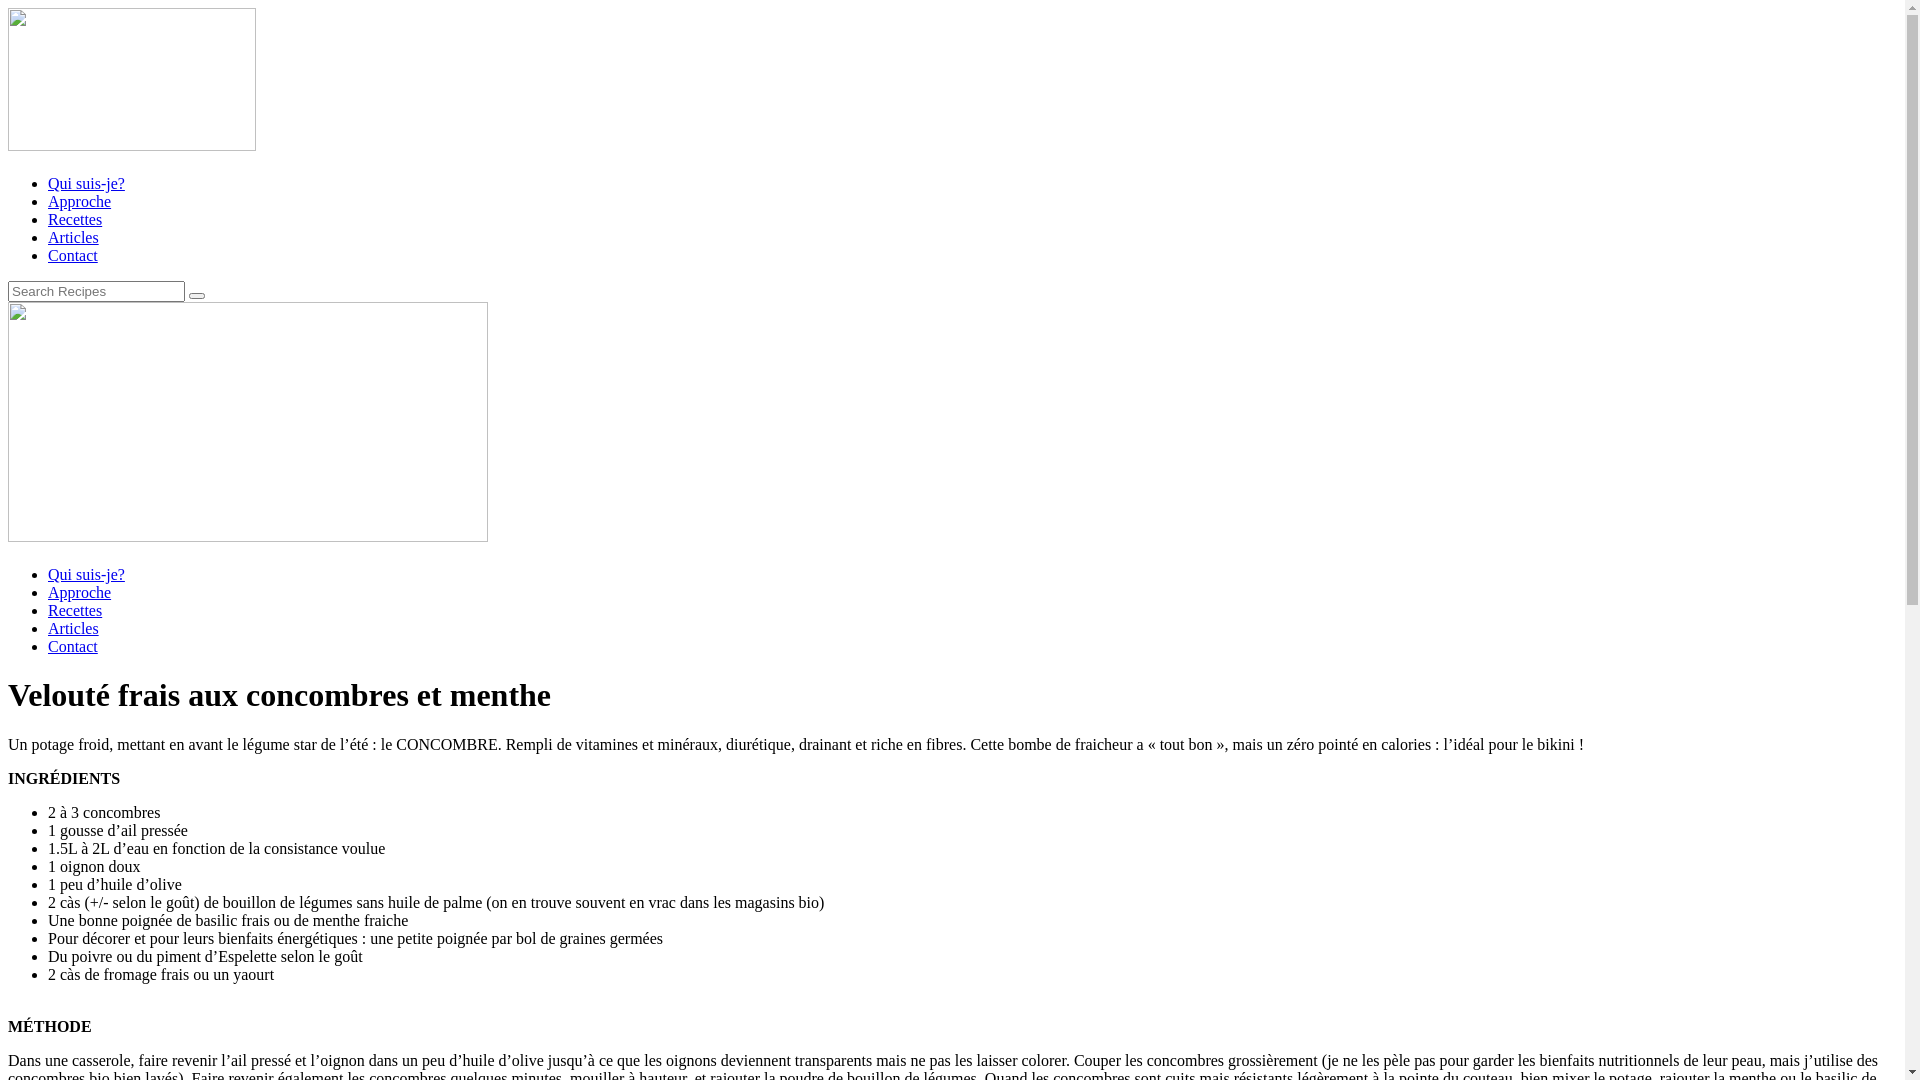  What do you see at coordinates (74, 238) in the screenshot?
I see `Articles` at bounding box center [74, 238].